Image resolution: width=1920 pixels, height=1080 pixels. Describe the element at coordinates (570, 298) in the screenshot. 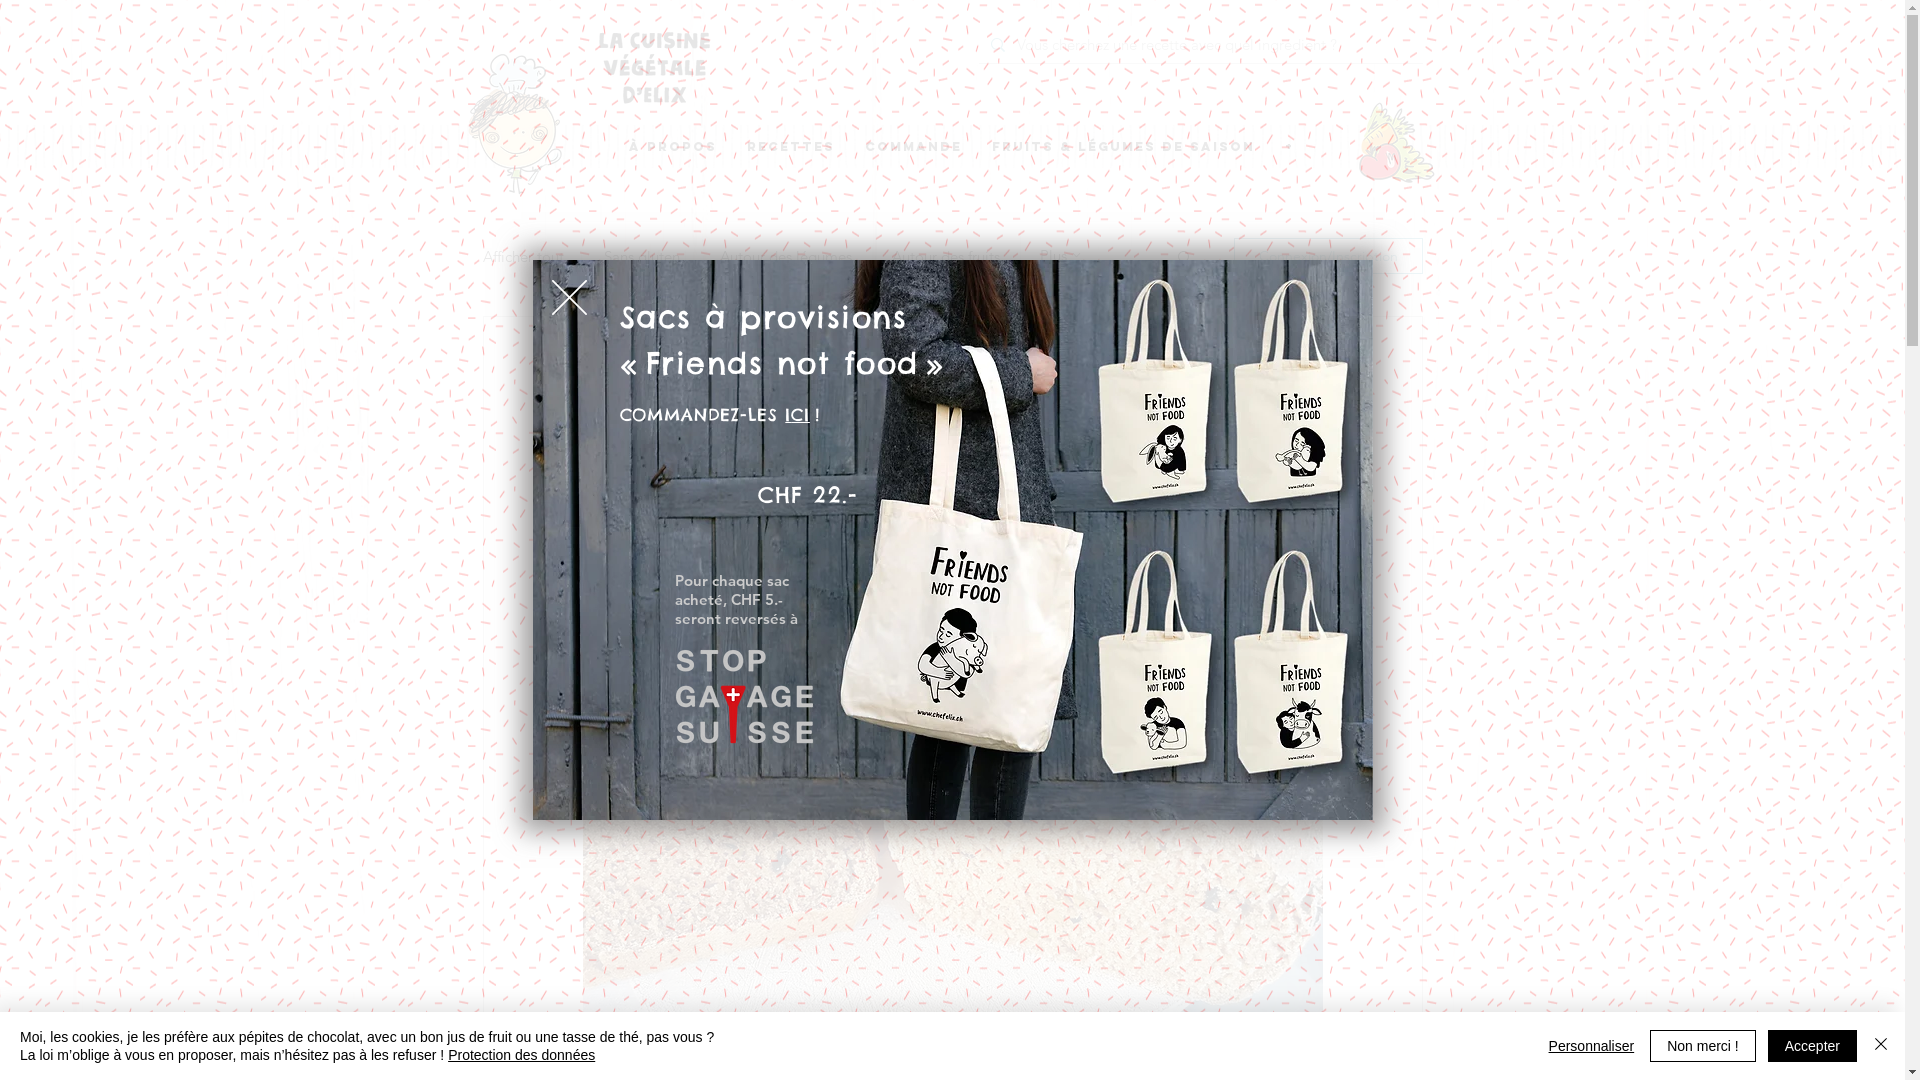

I see `Retour au site` at that location.